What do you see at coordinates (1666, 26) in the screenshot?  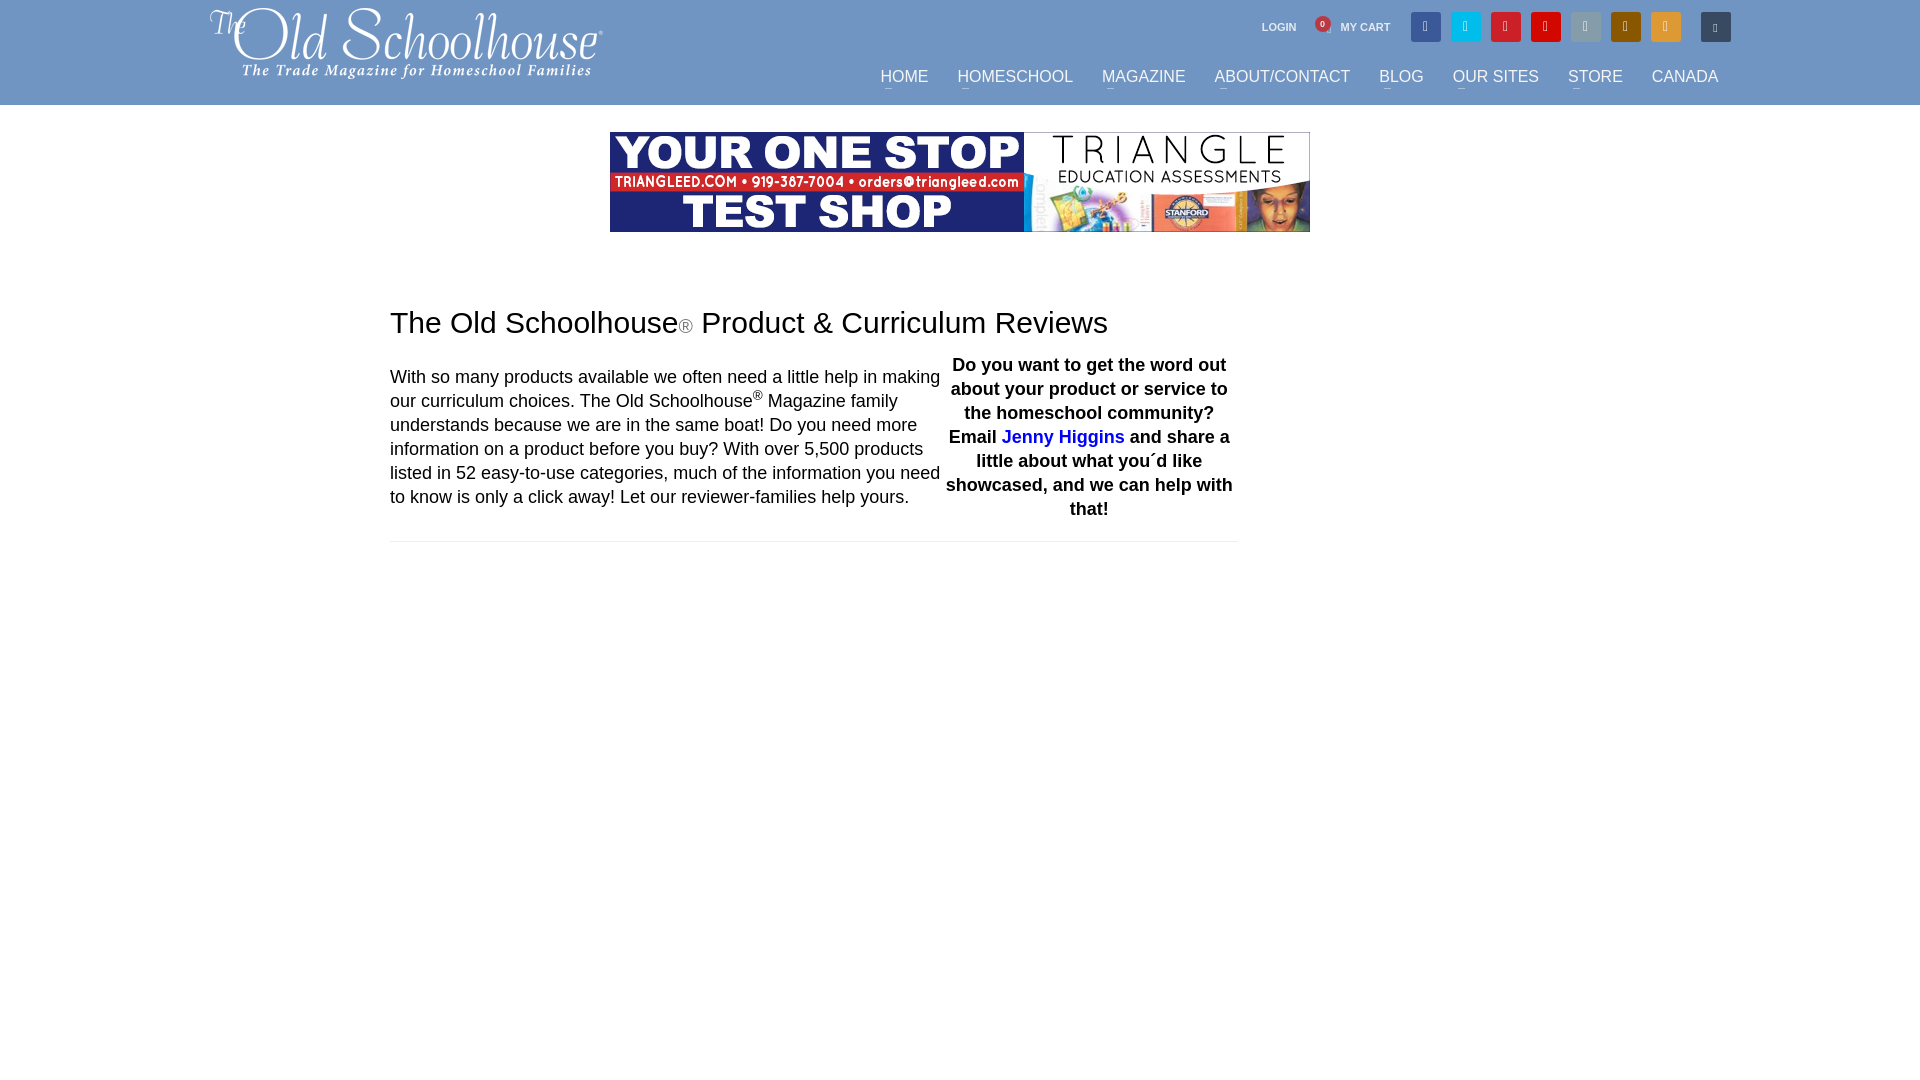 I see `RSS Feeds` at bounding box center [1666, 26].